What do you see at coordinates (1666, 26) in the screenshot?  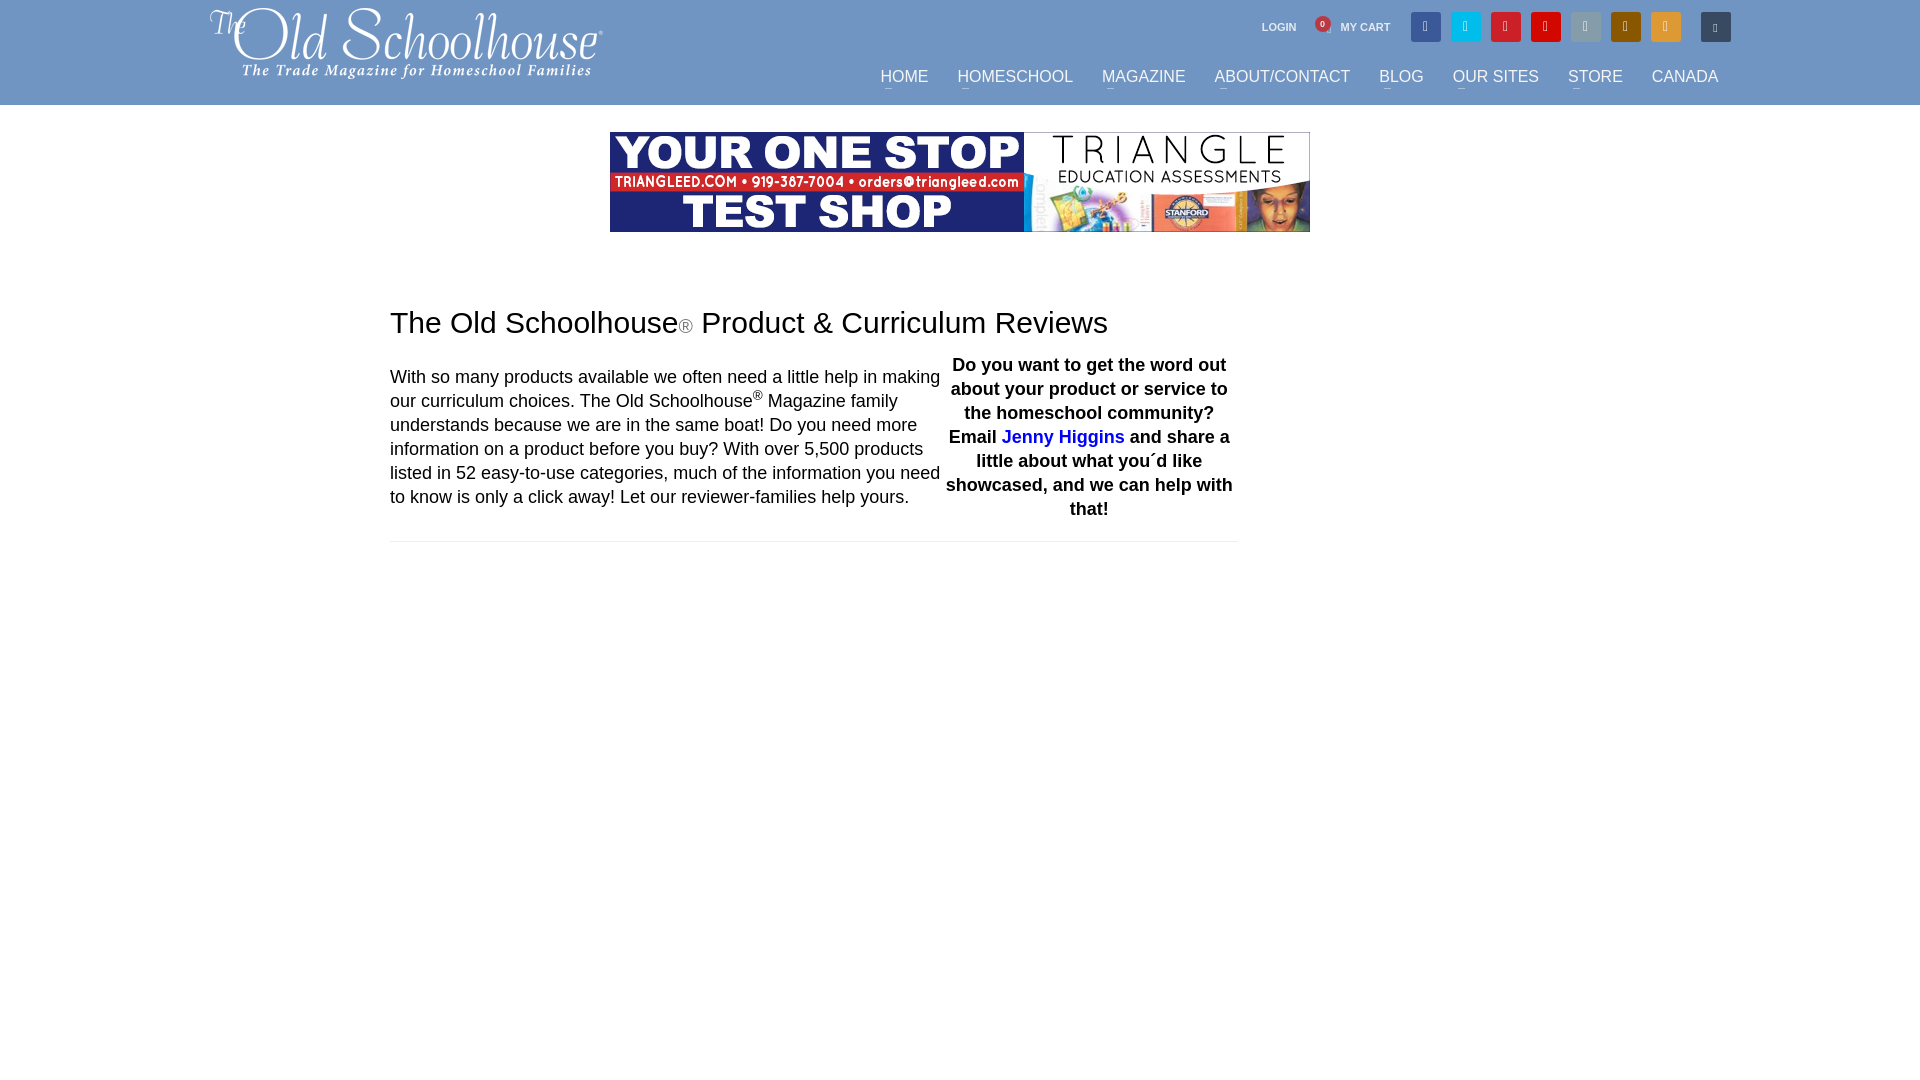 I see `RSS Feeds` at bounding box center [1666, 26].